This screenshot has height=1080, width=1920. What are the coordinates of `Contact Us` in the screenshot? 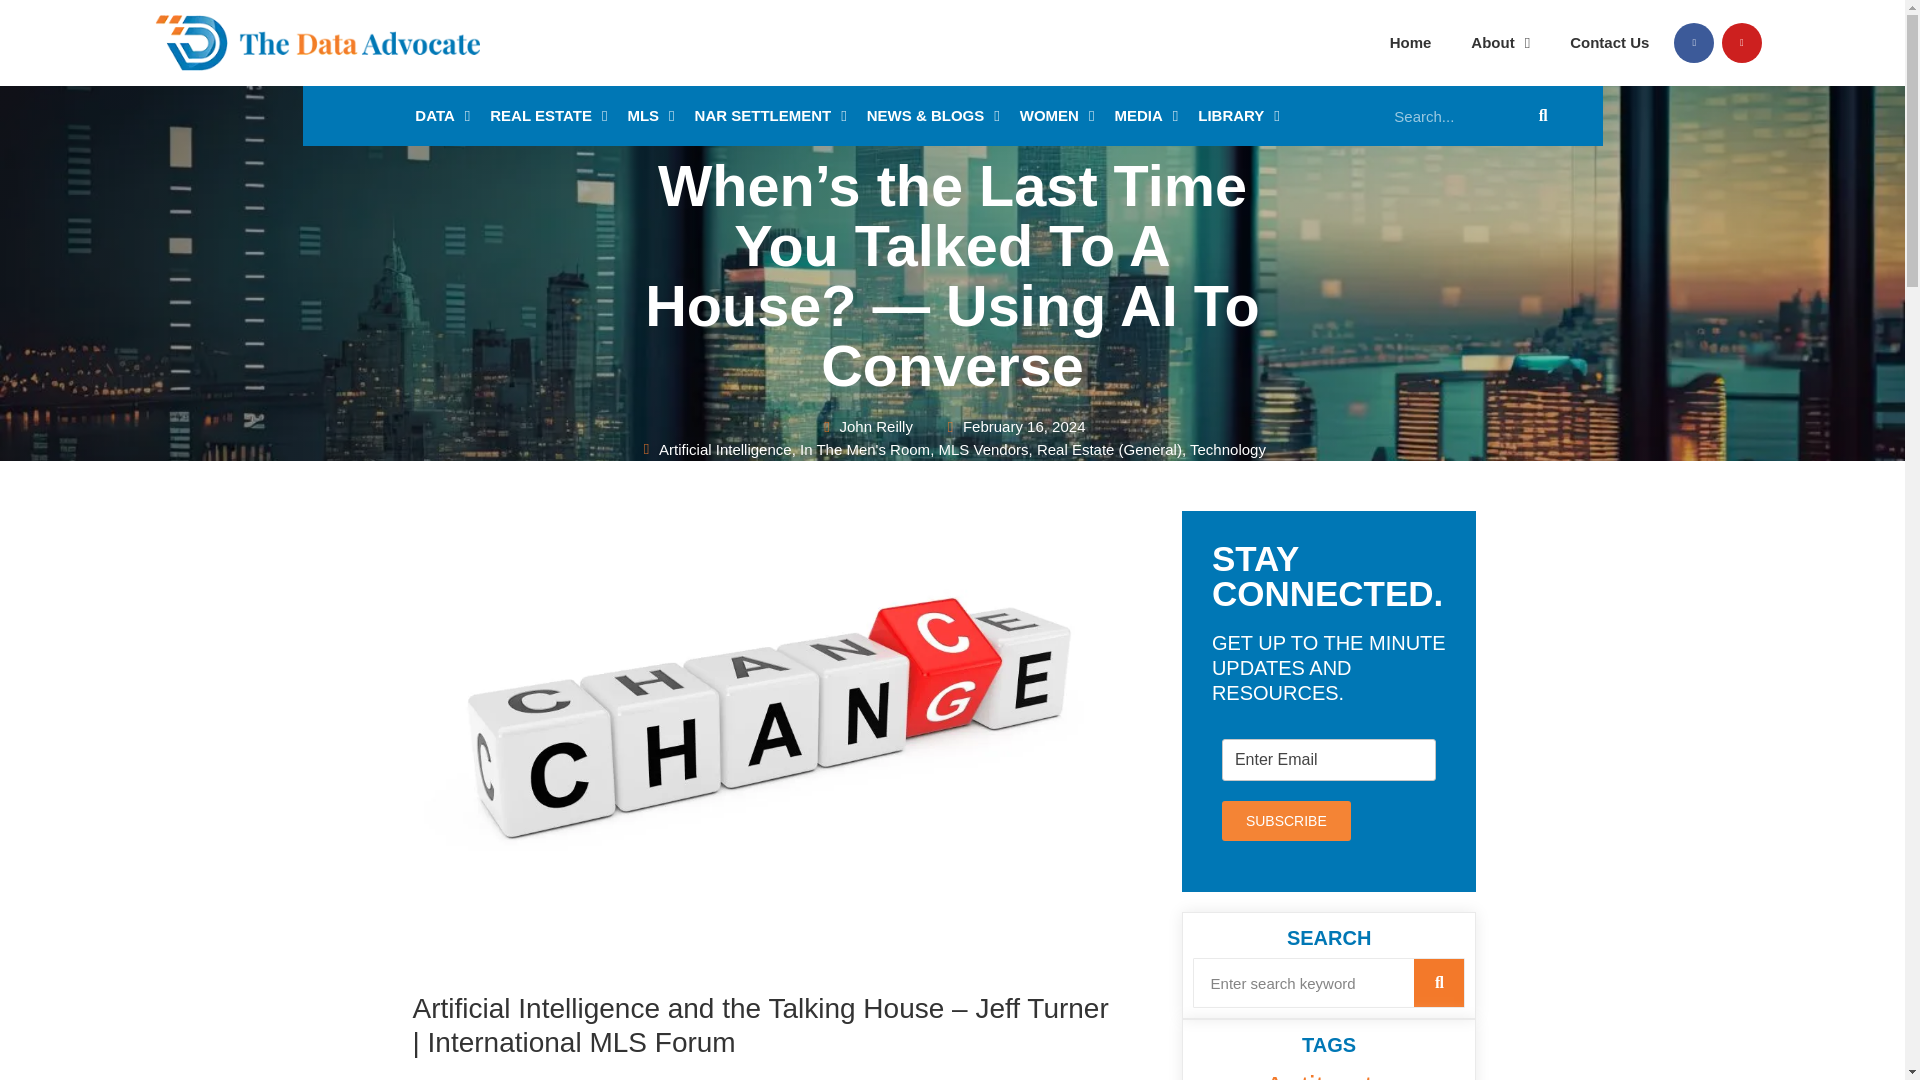 It's located at (1608, 43).